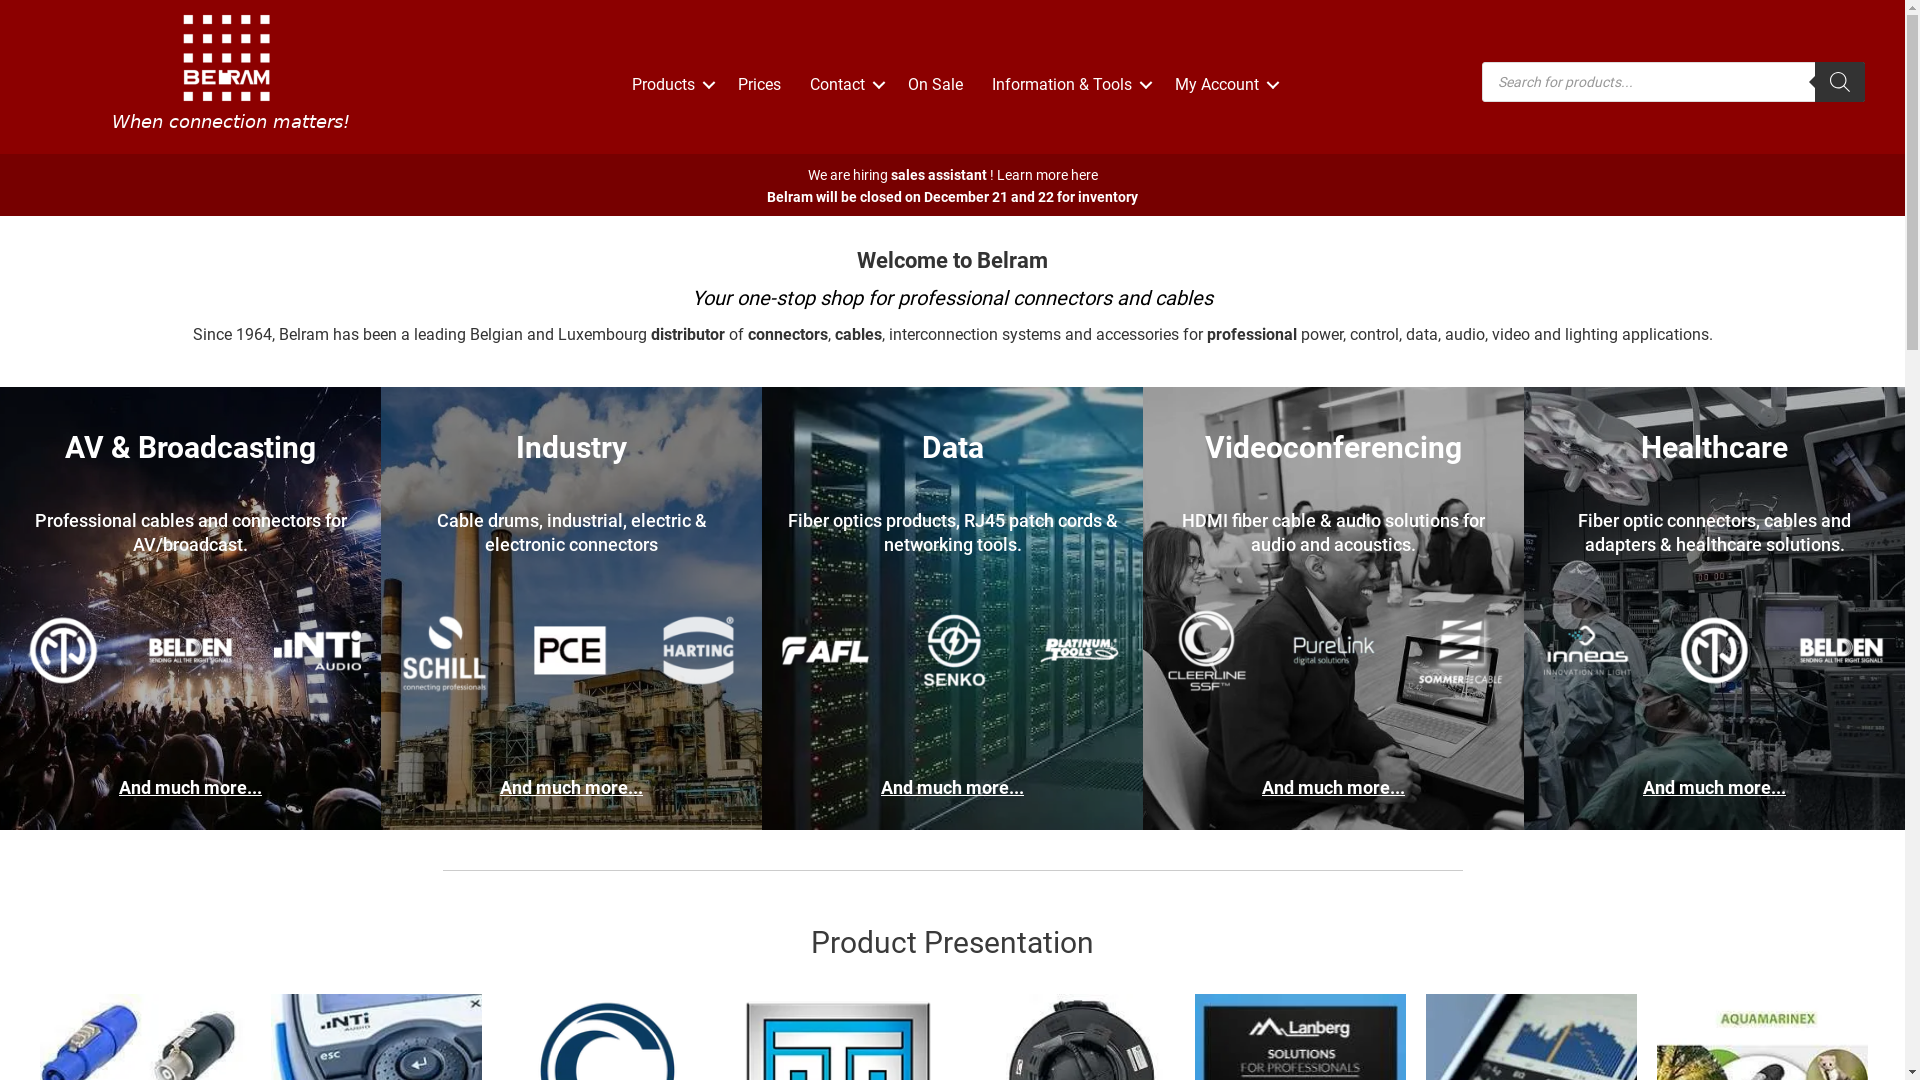 The height and width of the screenshot is (1080, 1920). I want to click on PCE-white-tr-logo, so click(572, 650).